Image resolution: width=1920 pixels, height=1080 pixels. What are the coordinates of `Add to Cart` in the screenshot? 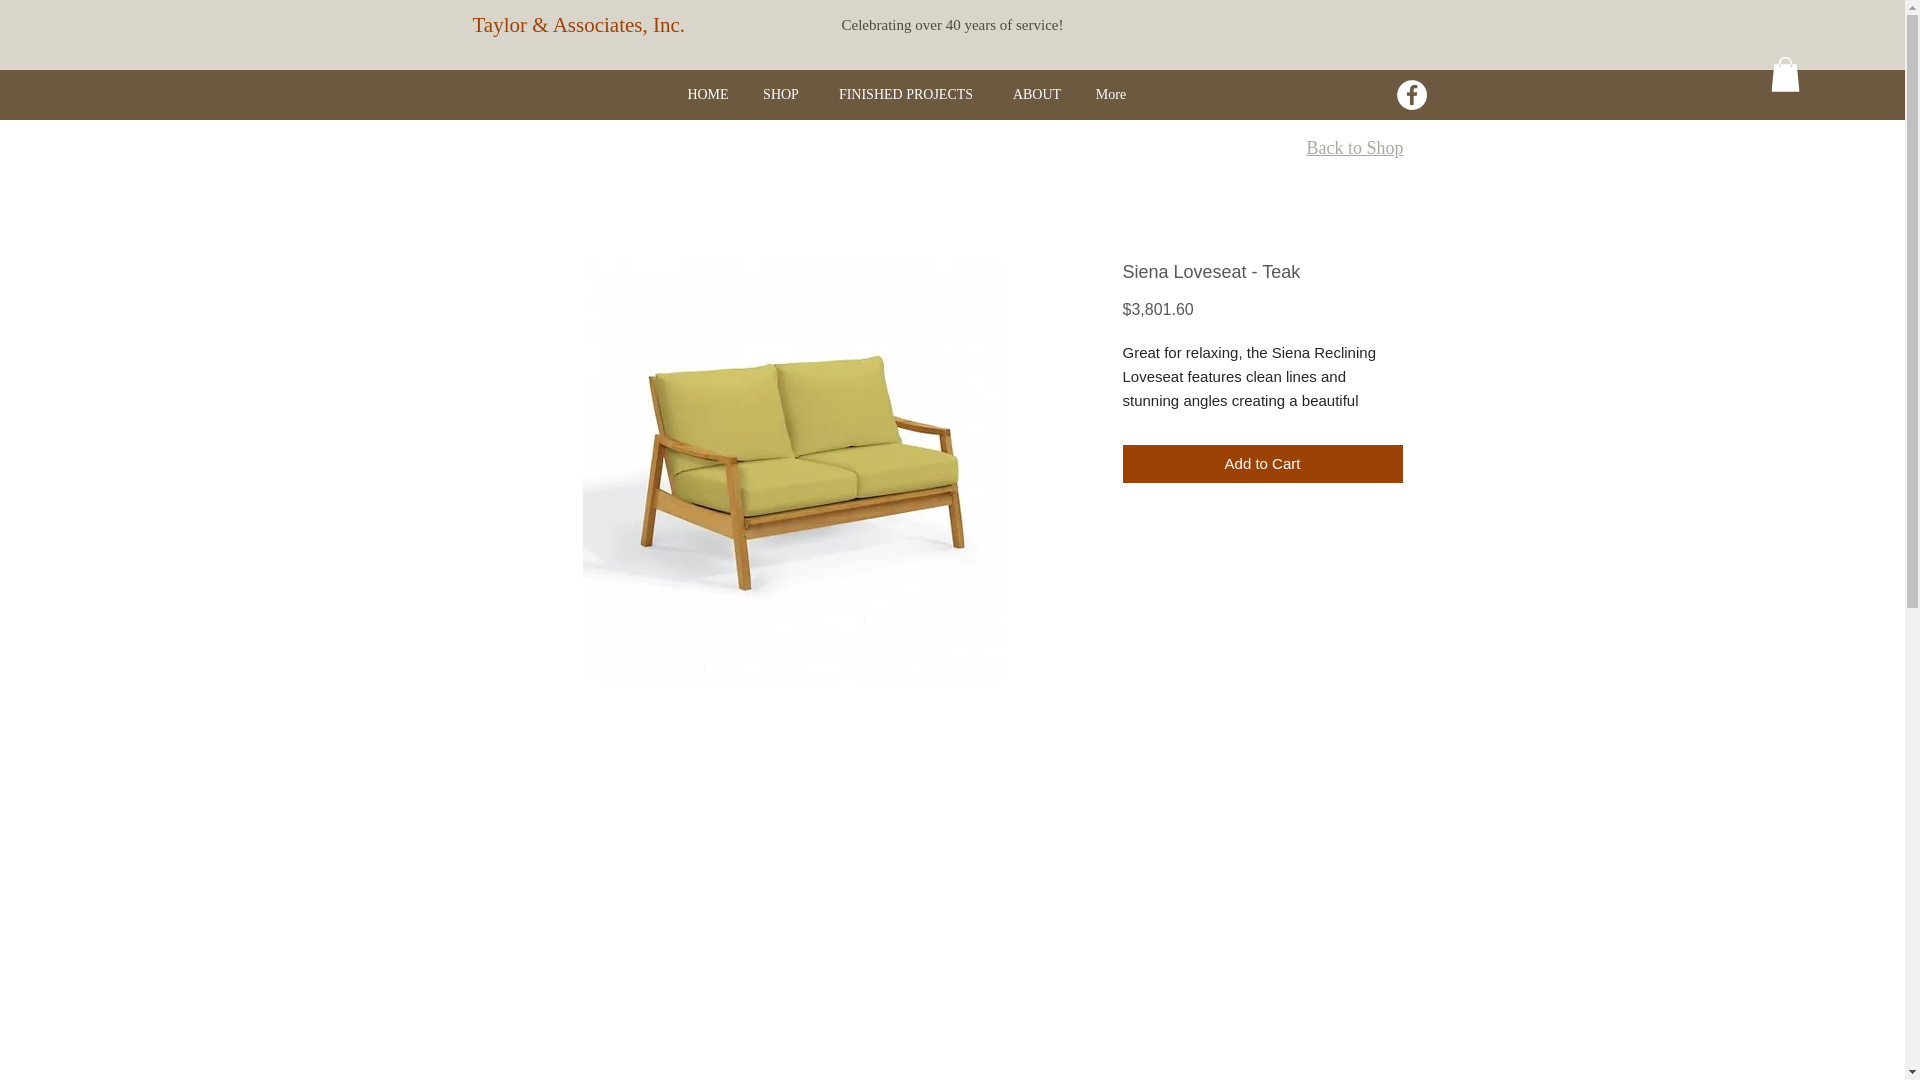 It's located at (1261, 464).